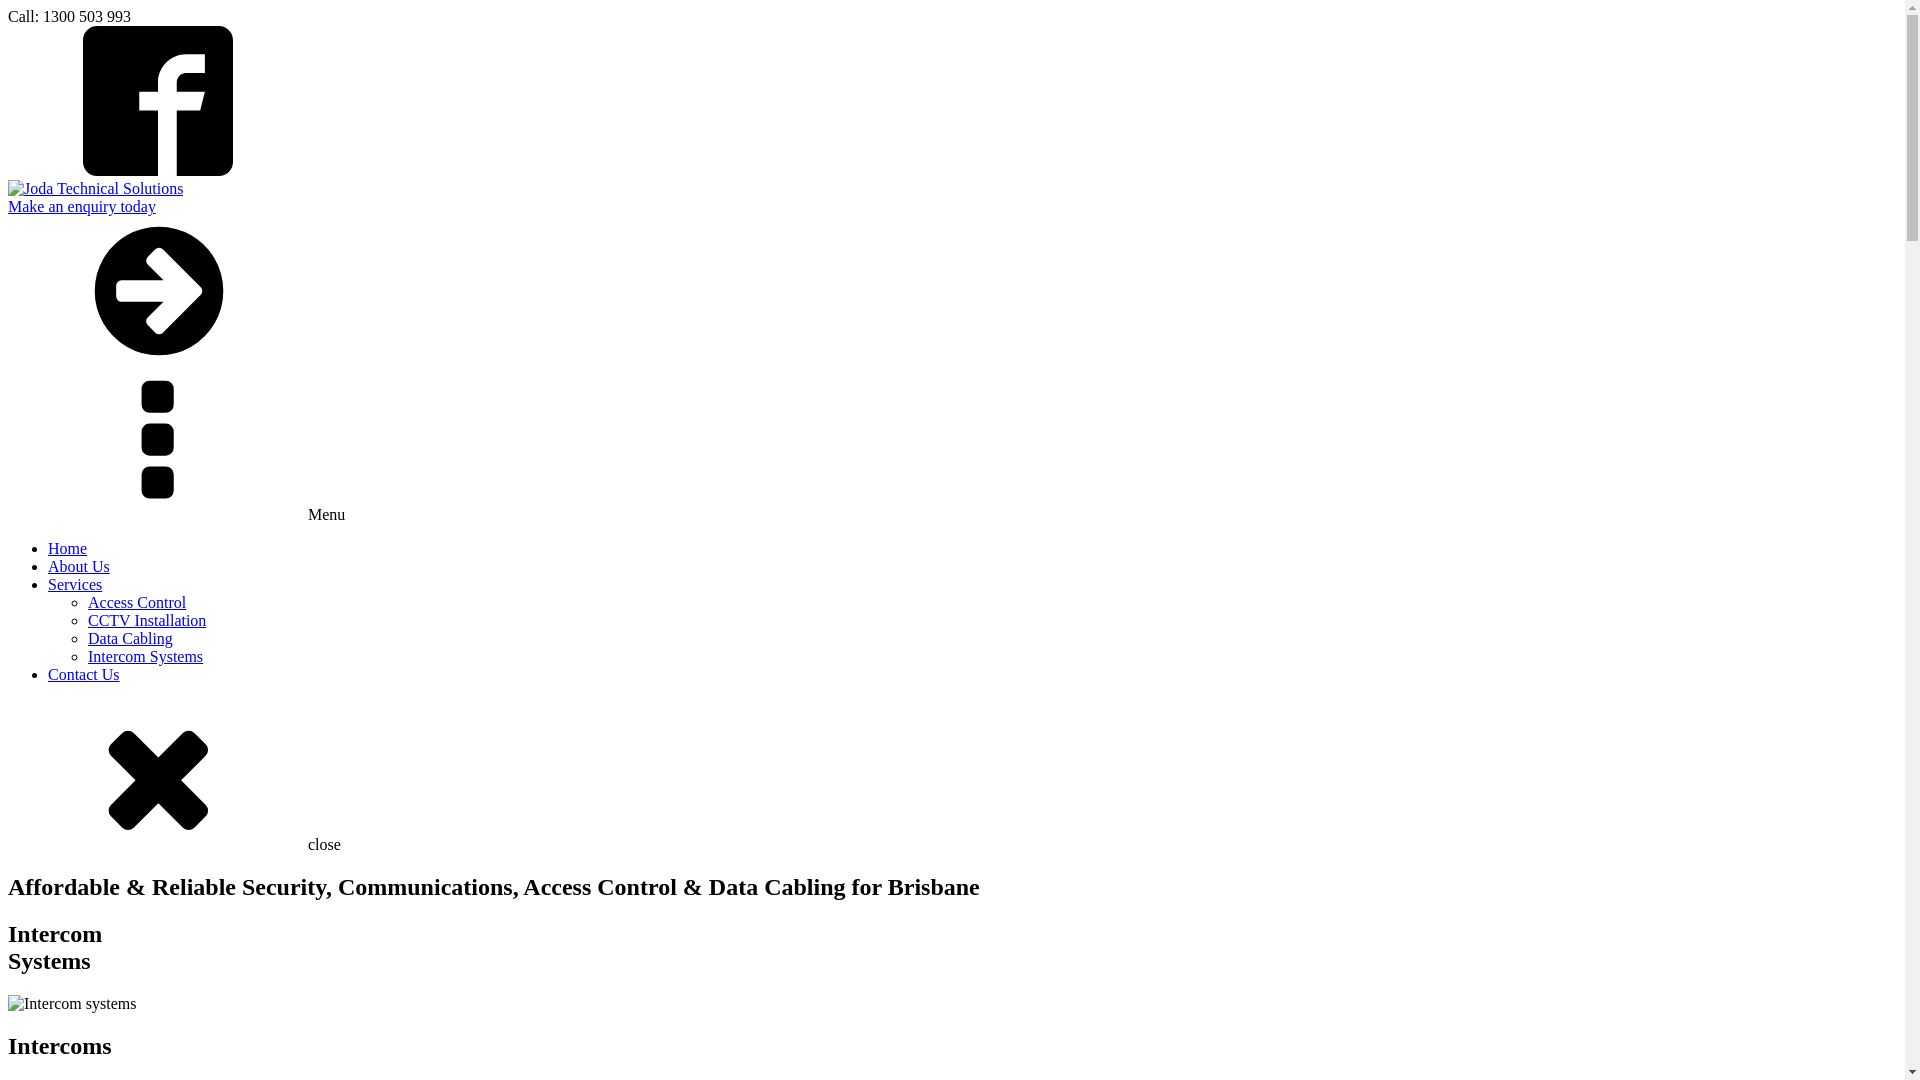 This screenshot has width=1920, height=1080. What do you see at coordinates (79, 566) in the screenshot?
I see `About Us` at bounding box center [79, 566].